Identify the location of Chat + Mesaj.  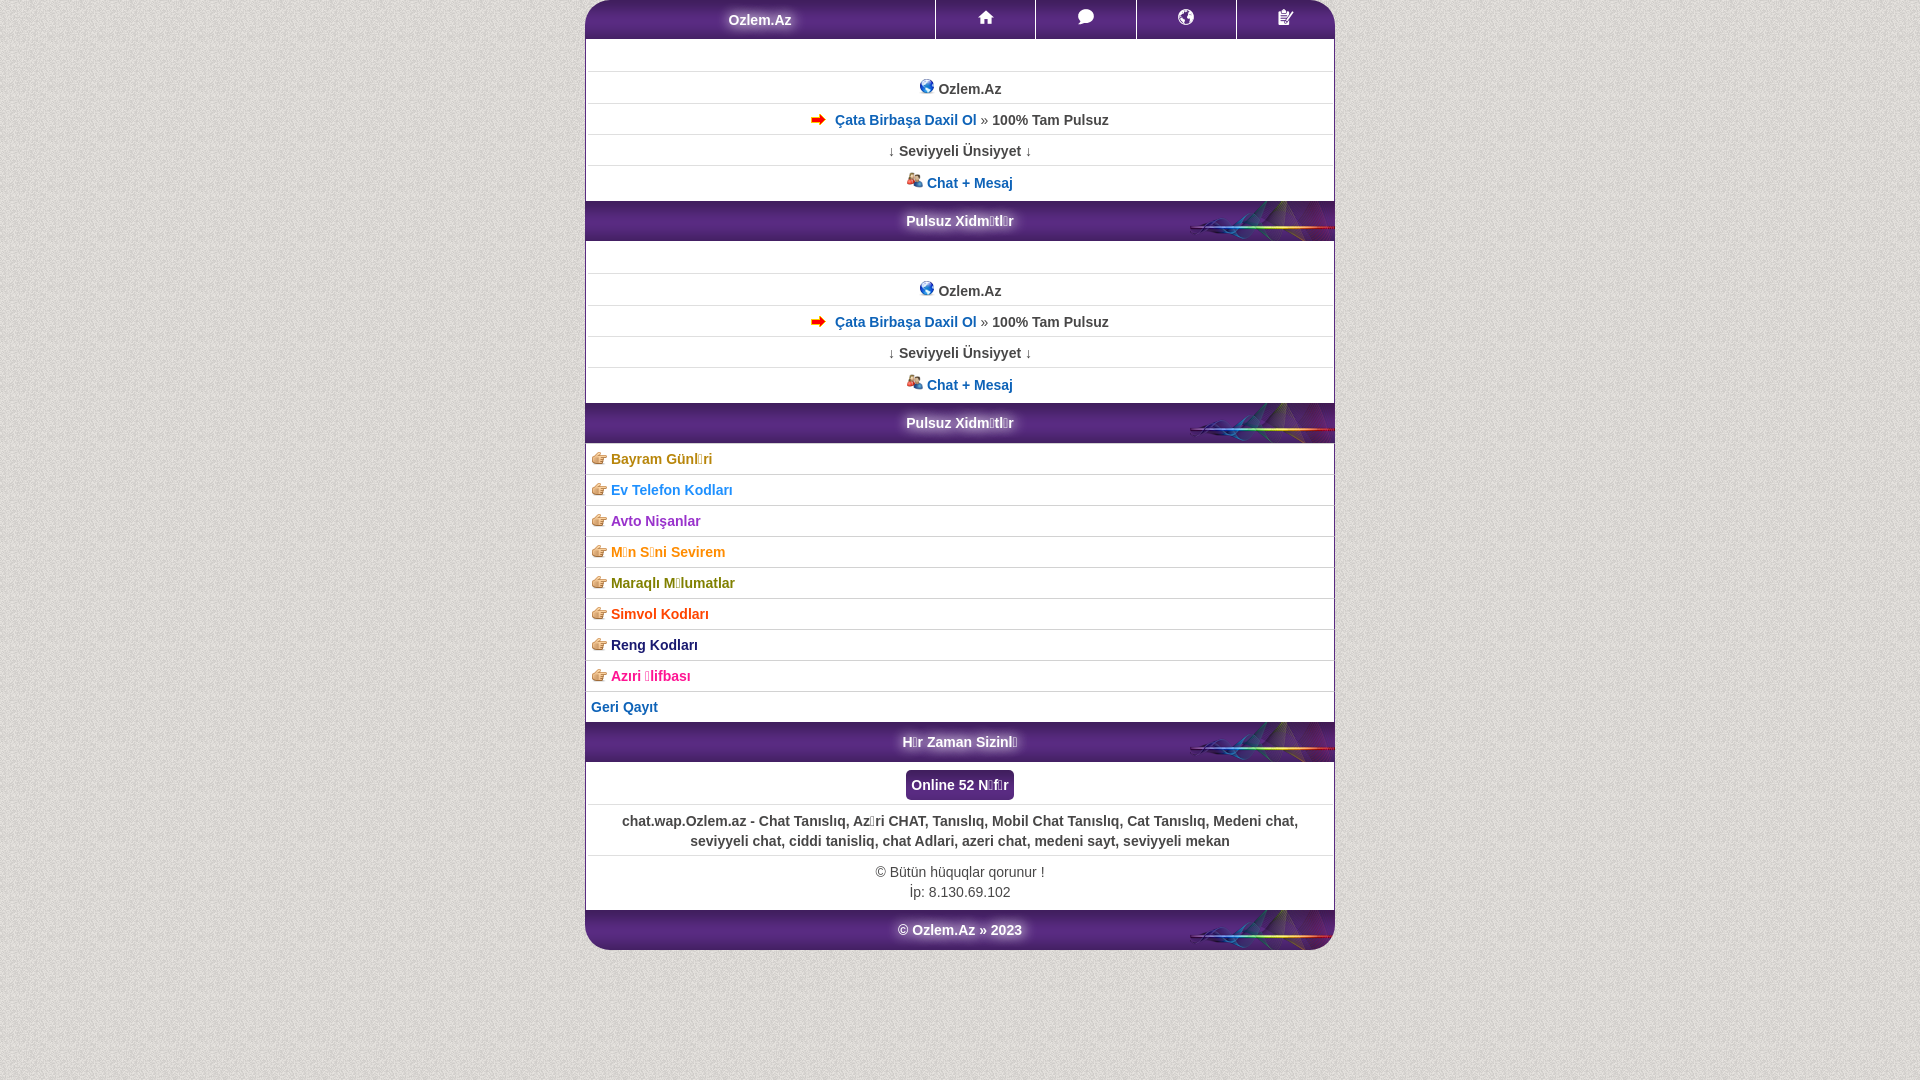
(960, 385).